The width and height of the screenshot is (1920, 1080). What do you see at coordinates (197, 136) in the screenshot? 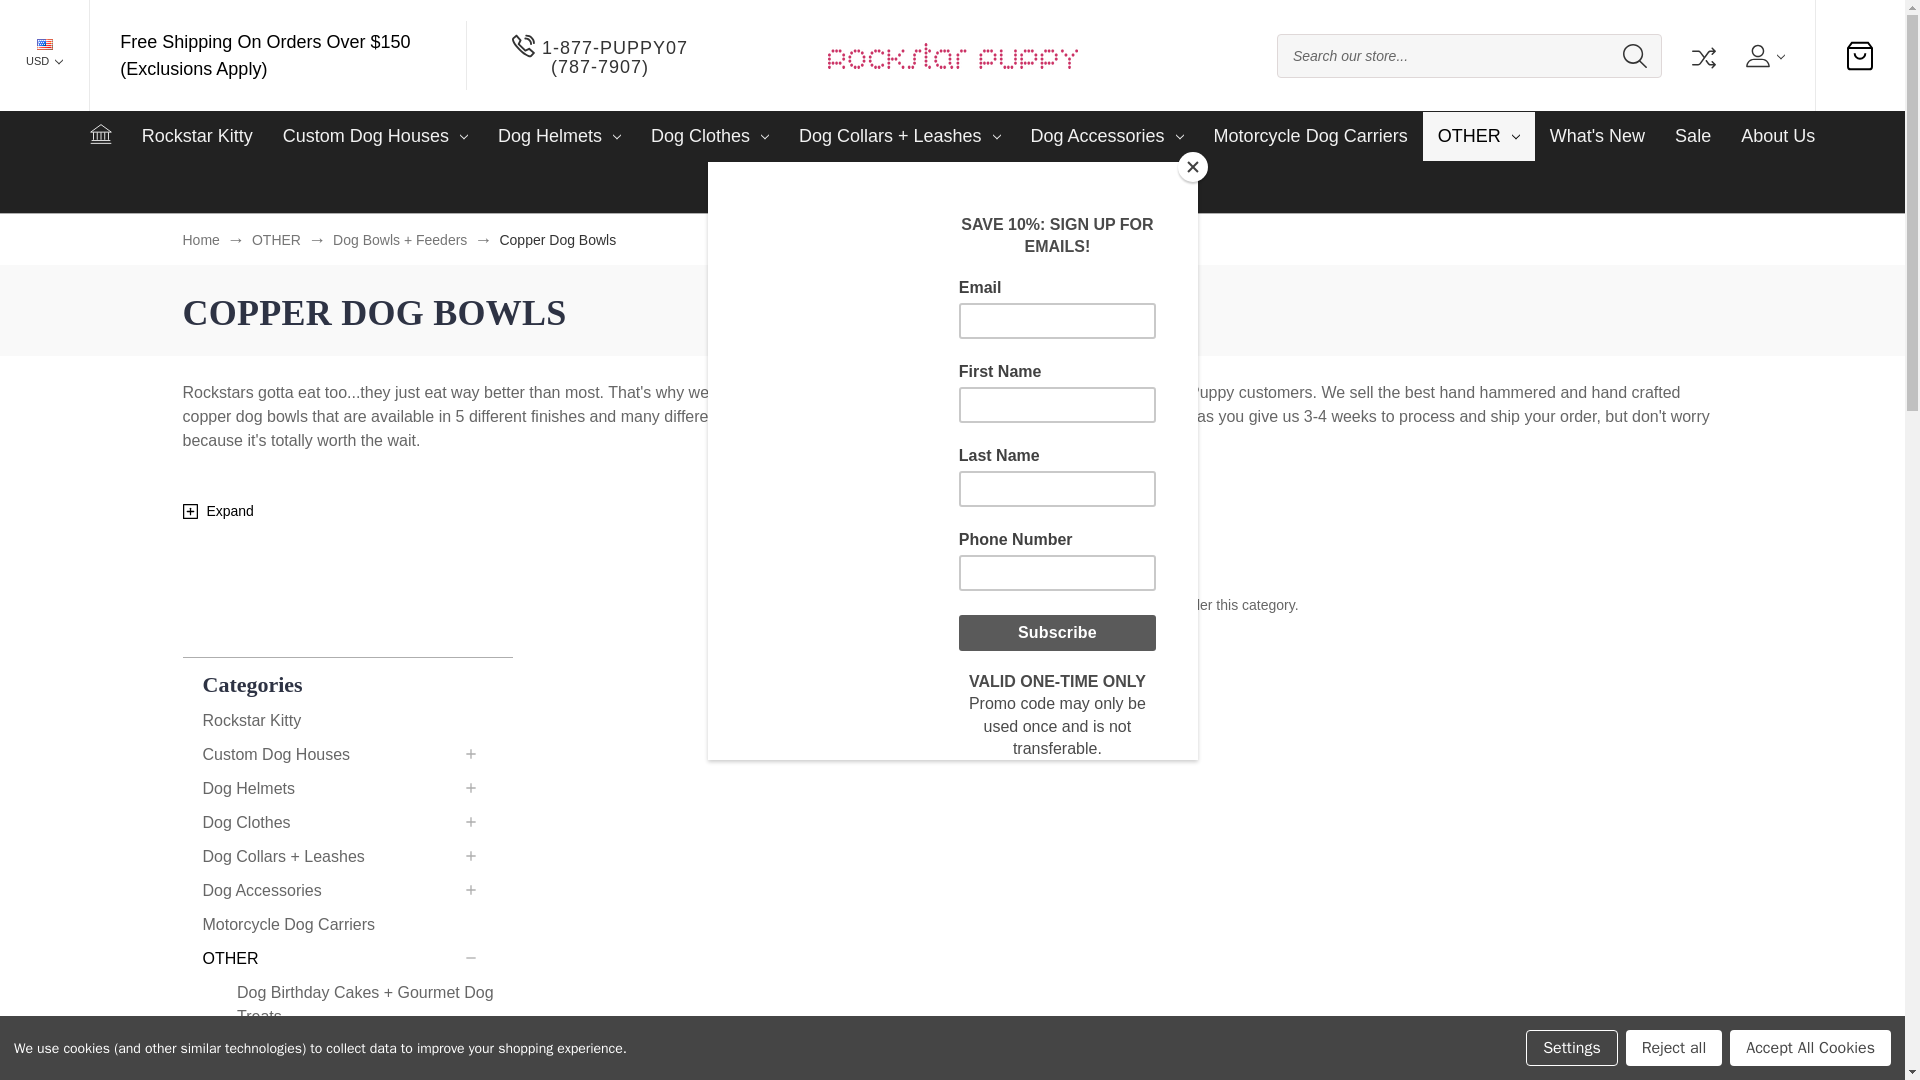
I see `Rockstar Kitty` at bounding box center [197, 136].